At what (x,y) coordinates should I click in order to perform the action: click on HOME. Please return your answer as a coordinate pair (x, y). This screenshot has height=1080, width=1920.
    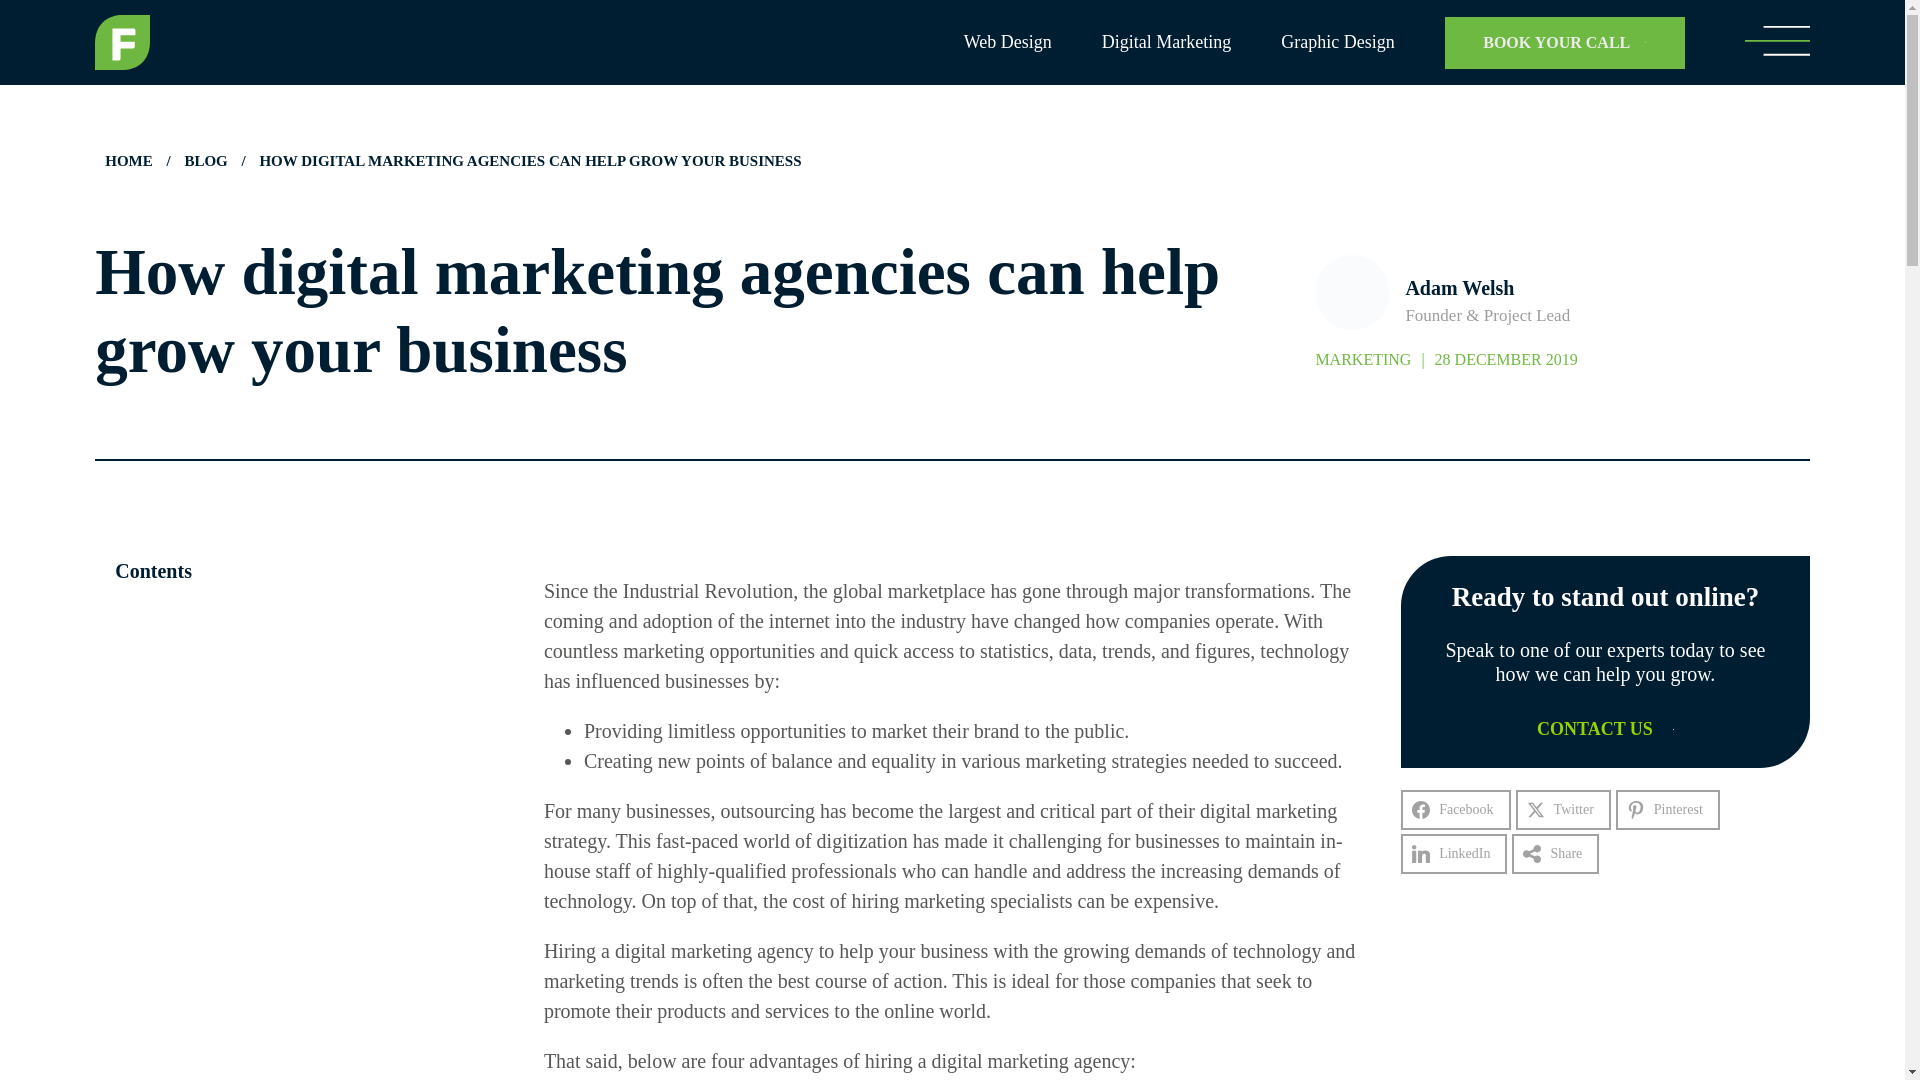
    Looking at the image, I should click on (128, 160).